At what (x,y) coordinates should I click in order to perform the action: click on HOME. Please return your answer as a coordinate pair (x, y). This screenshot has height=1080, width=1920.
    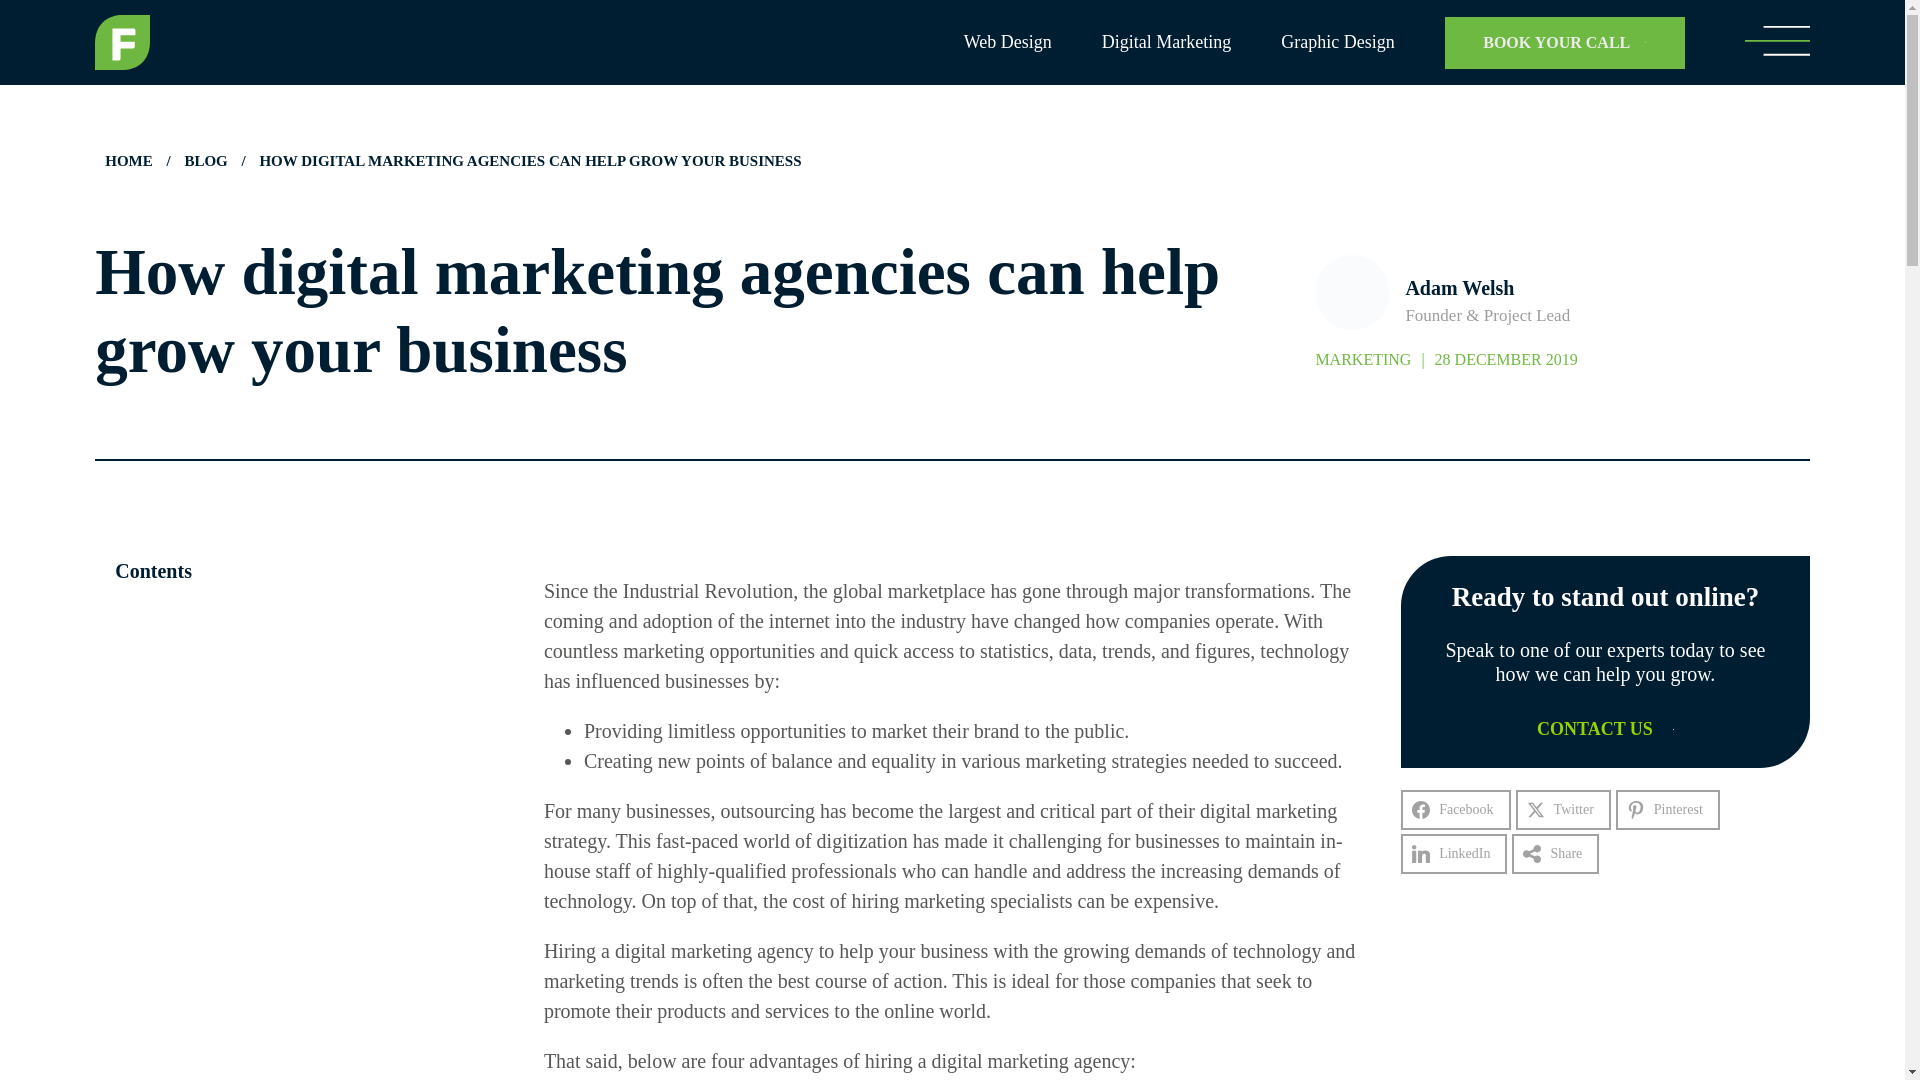
    Looking at the image, I should click on (128, 160).